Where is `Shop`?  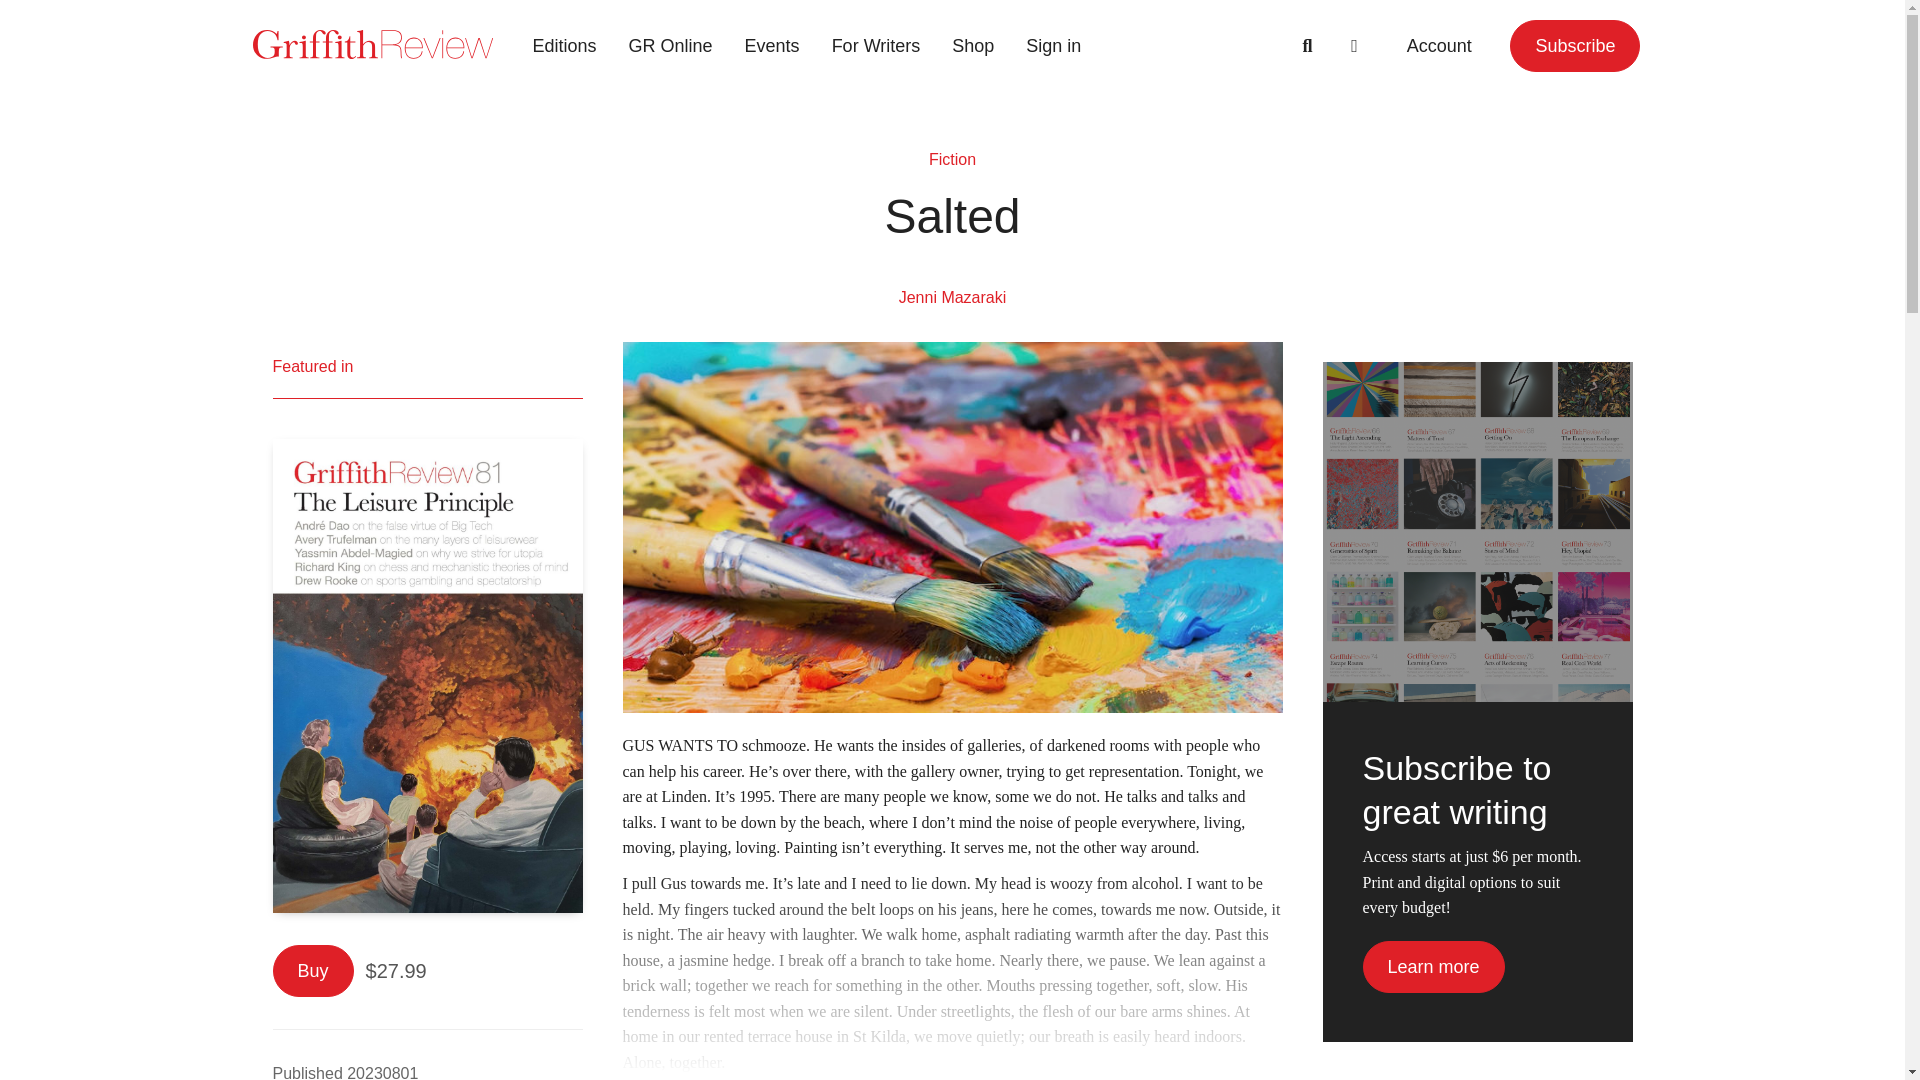 Shop is located at coordinates (972, 46).